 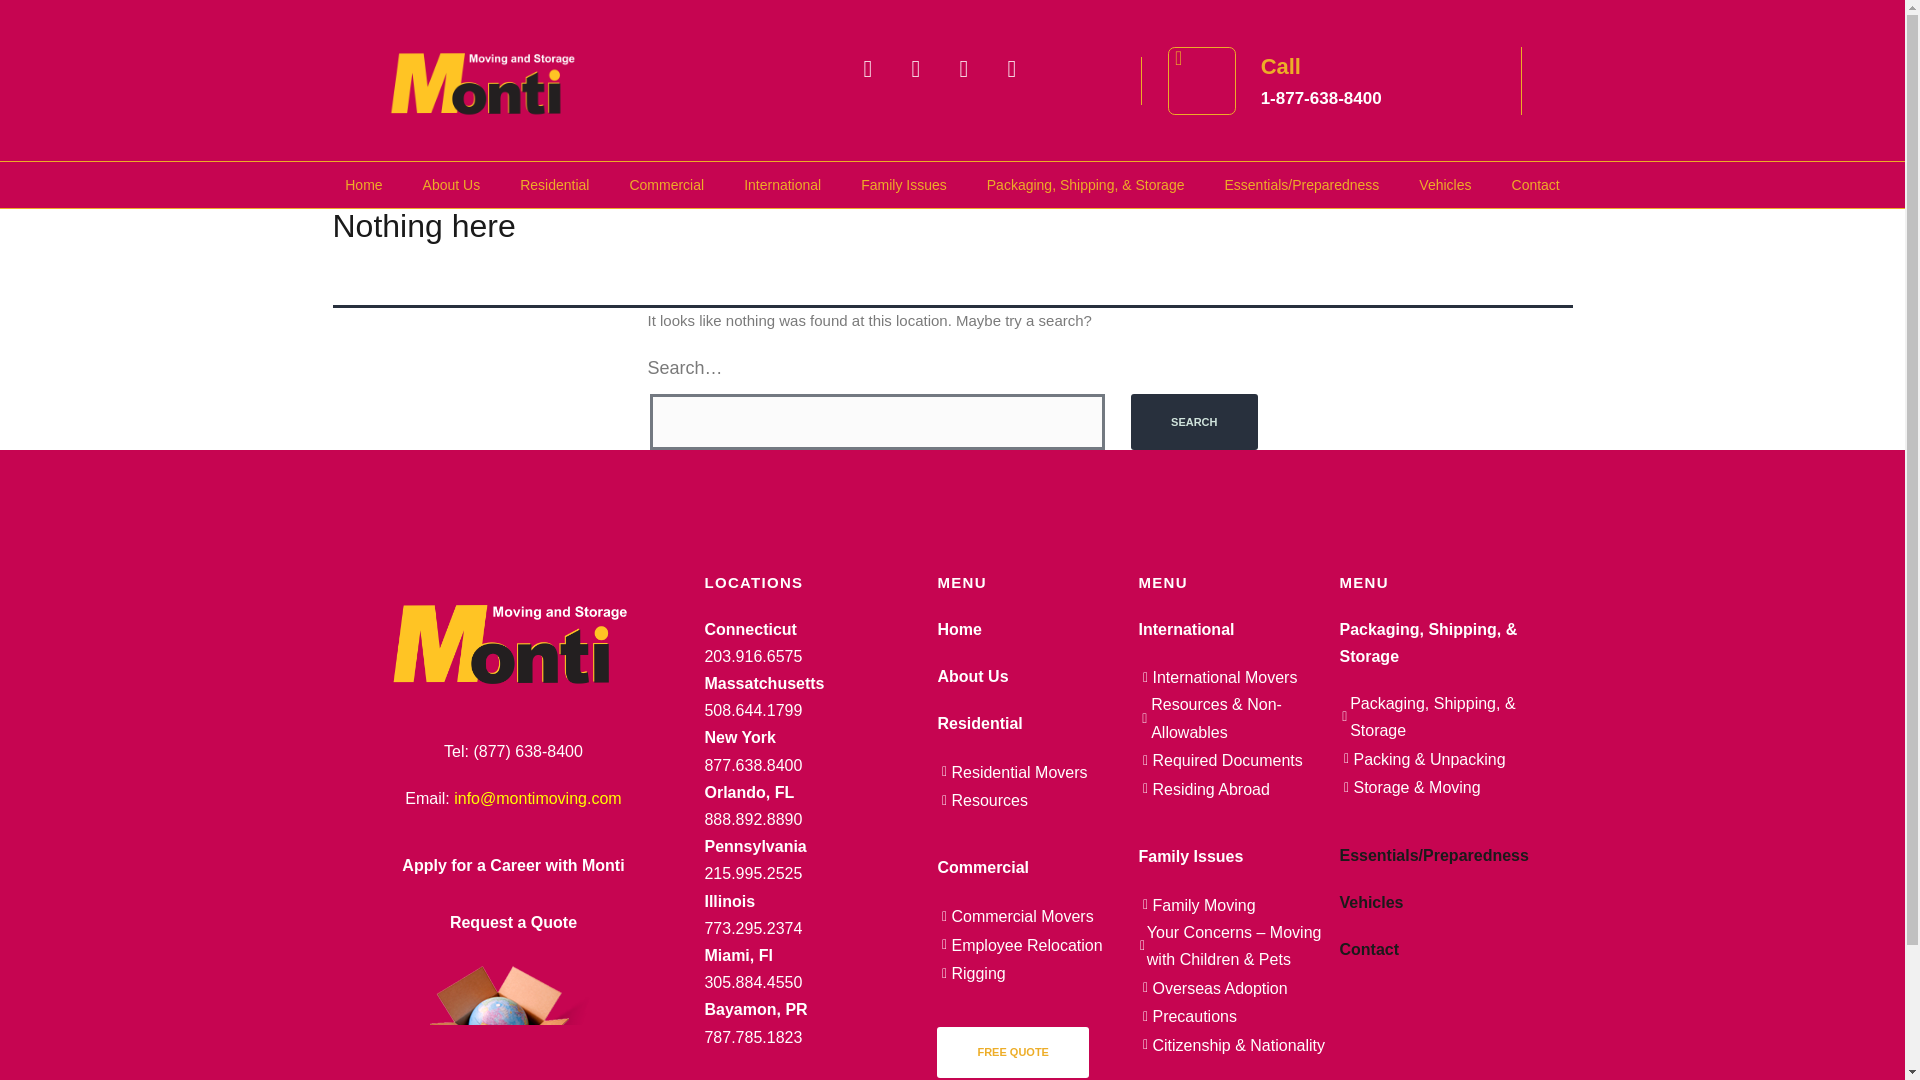 I want to click on Residential, so click(x=554, y=185).